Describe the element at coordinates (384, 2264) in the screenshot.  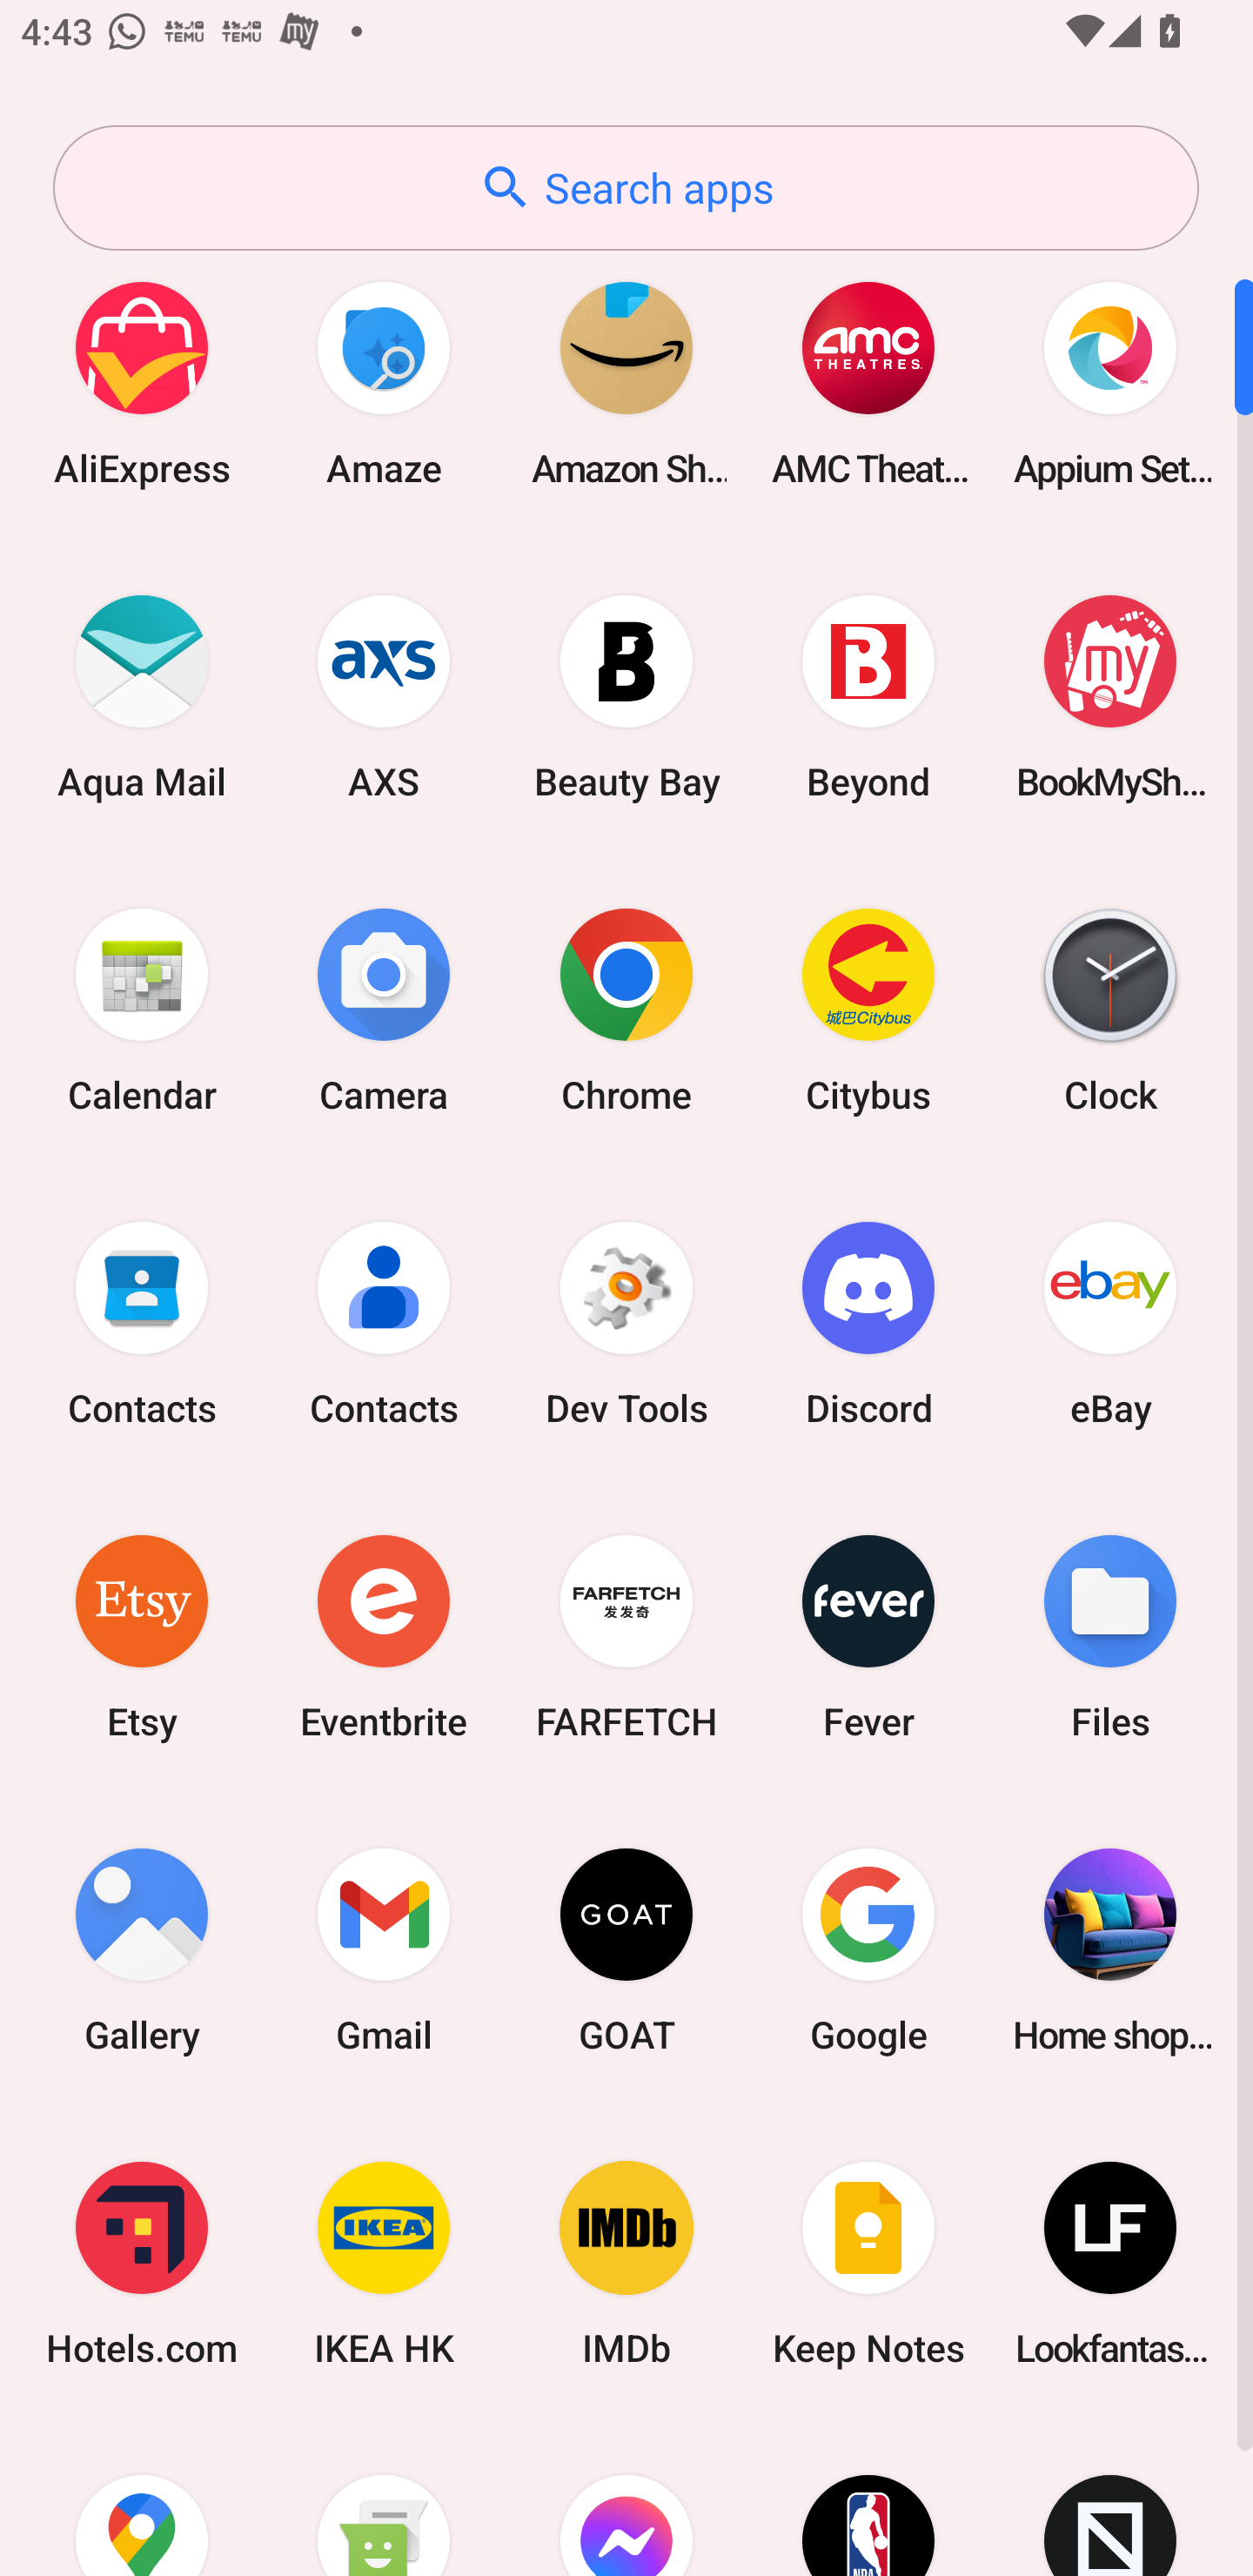
I see `IKEA HK` at that location.